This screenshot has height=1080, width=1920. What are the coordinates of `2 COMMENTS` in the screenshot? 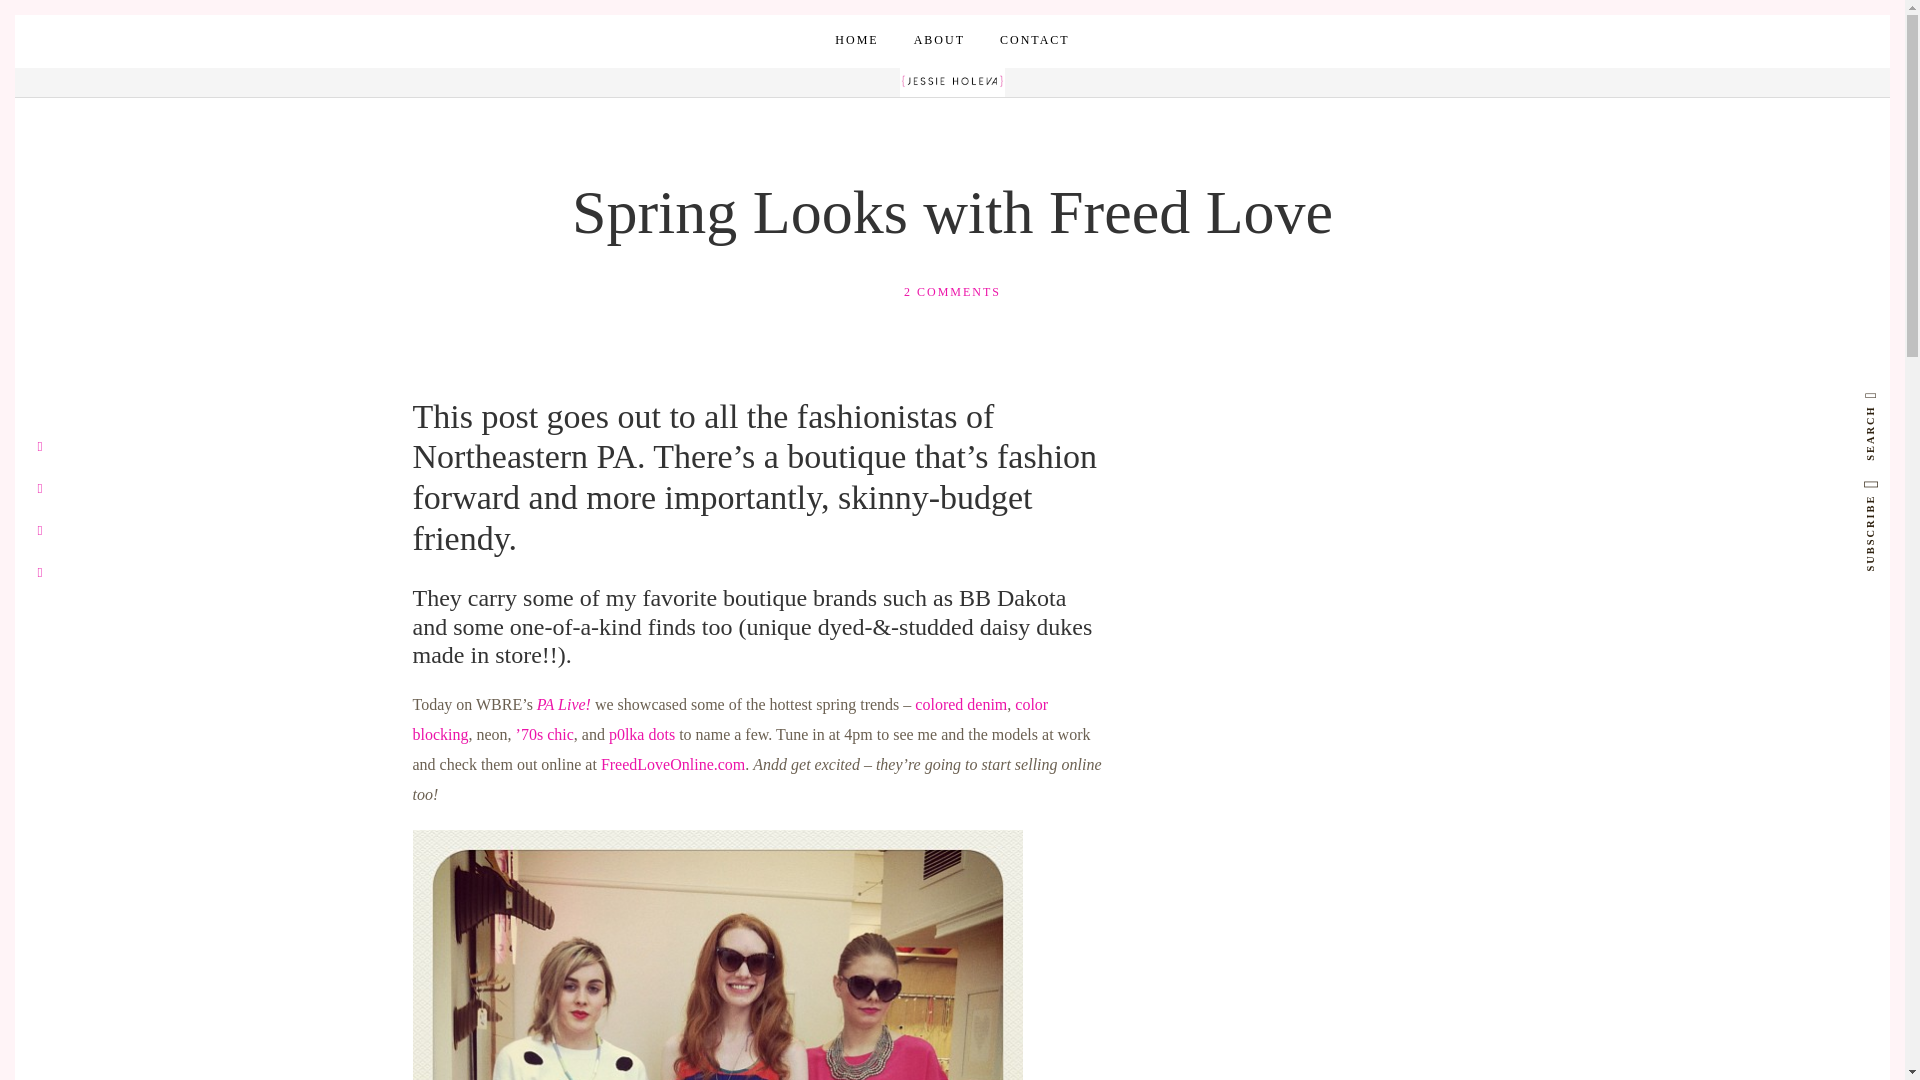 It's located at (952, 292).